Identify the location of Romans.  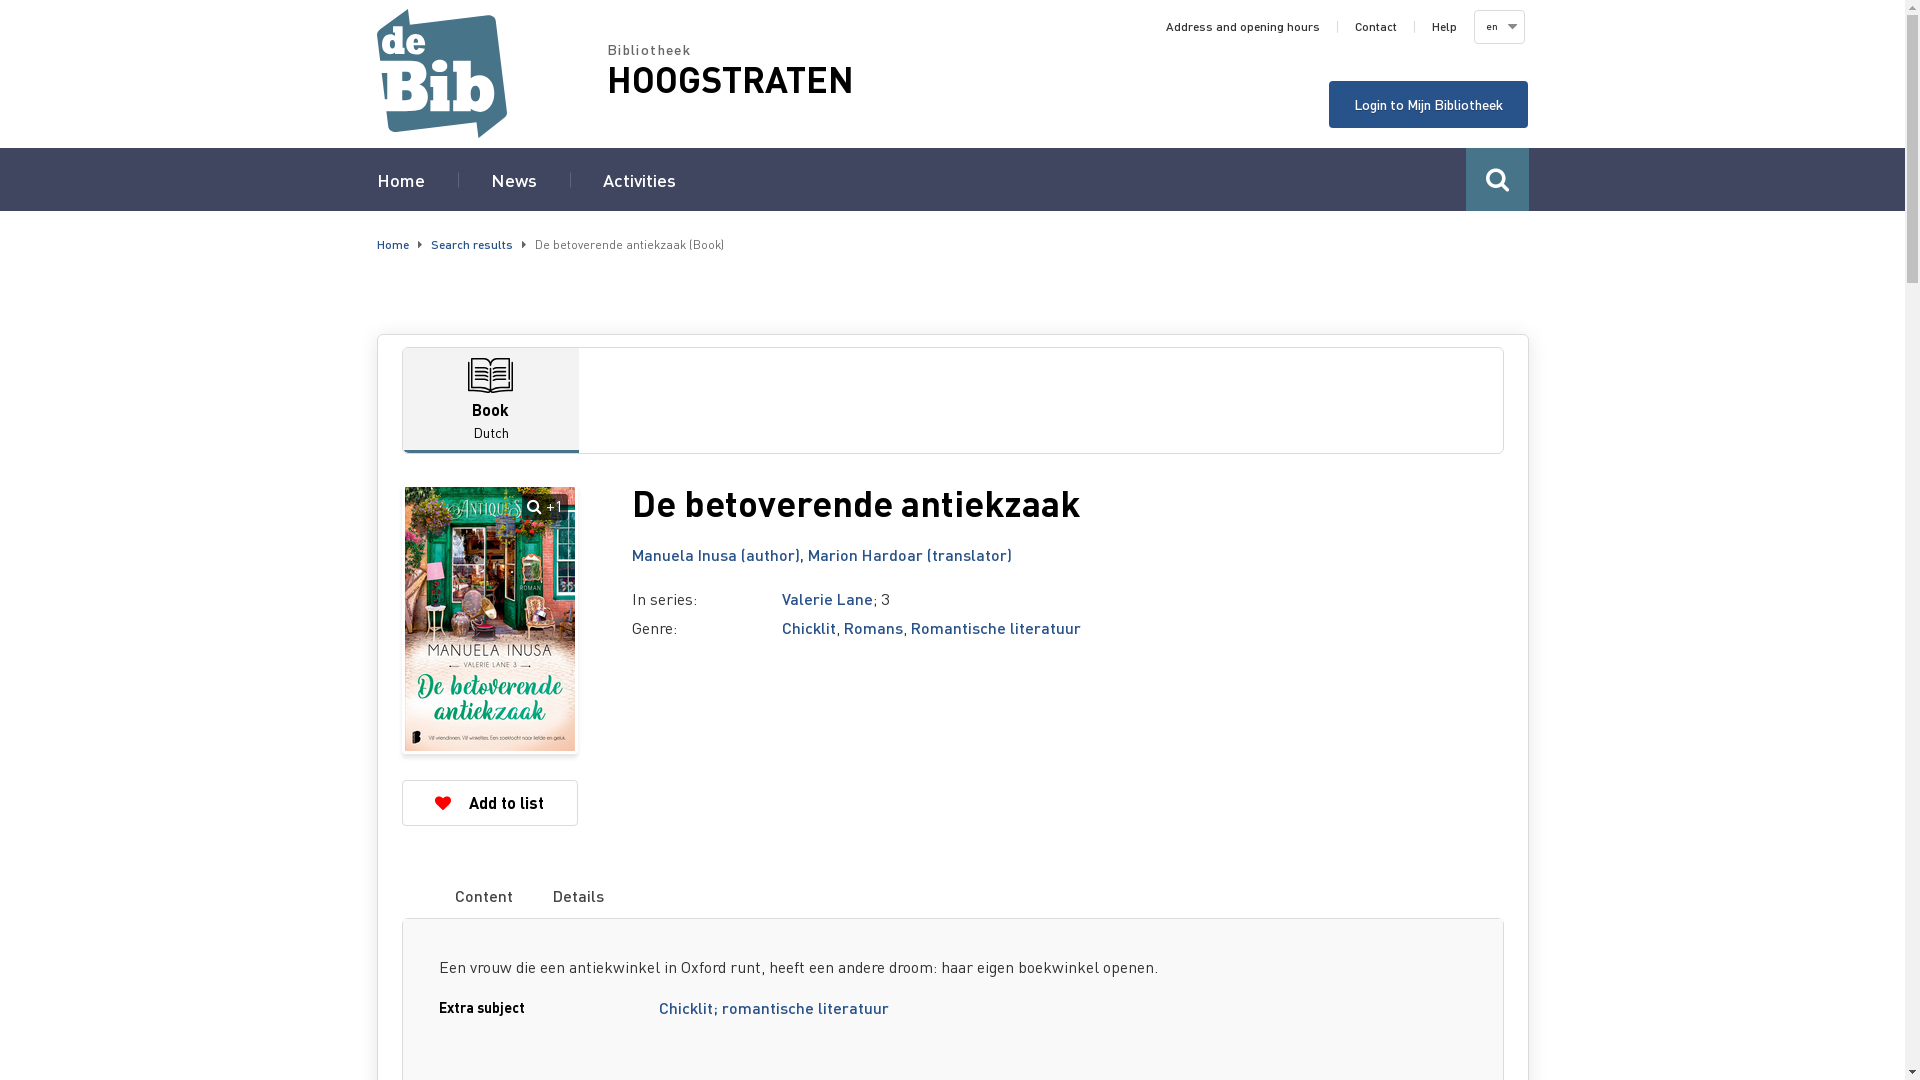
(874, 628).